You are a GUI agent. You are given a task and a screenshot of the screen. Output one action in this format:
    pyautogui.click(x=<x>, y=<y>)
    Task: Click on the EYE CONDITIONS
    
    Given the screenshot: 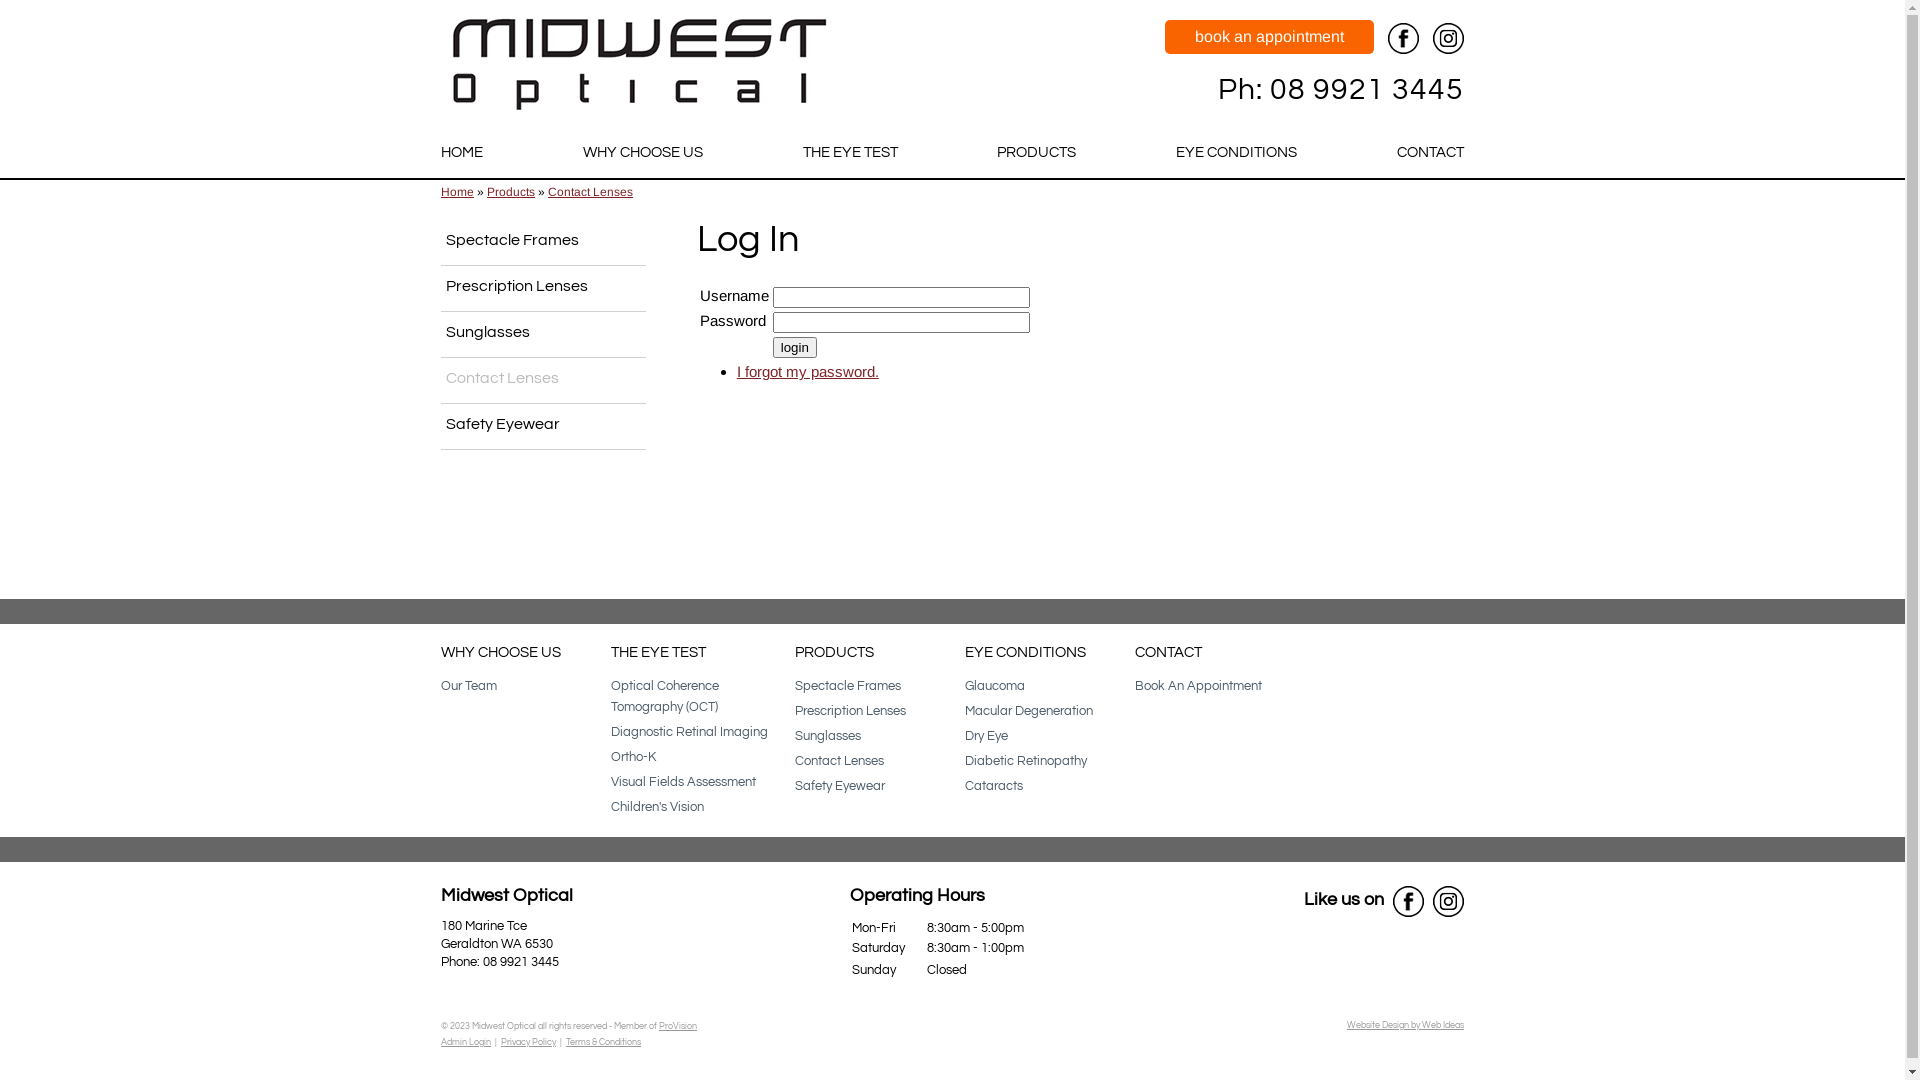 What is the action you would take?
    pyautogui.click(x=1025, y=652)
    